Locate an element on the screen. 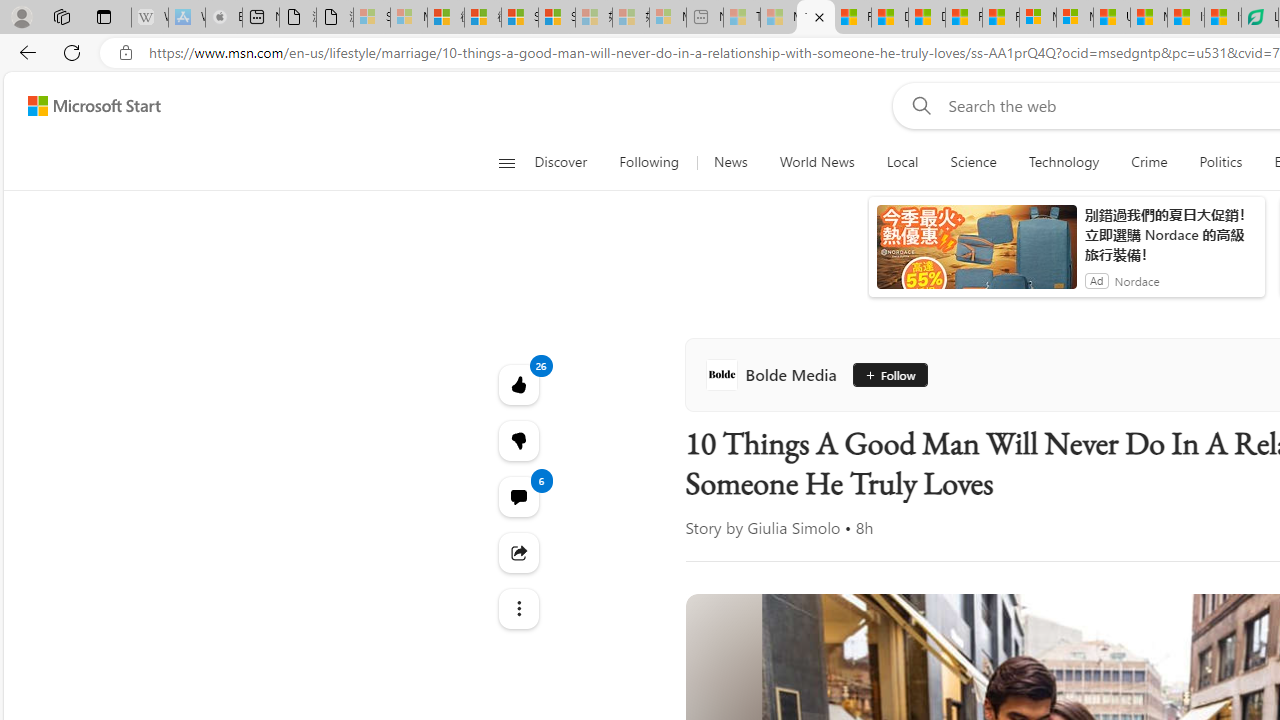 This screenshot has width=1280, height=720. Politics is located at coordinates (1220, 162).